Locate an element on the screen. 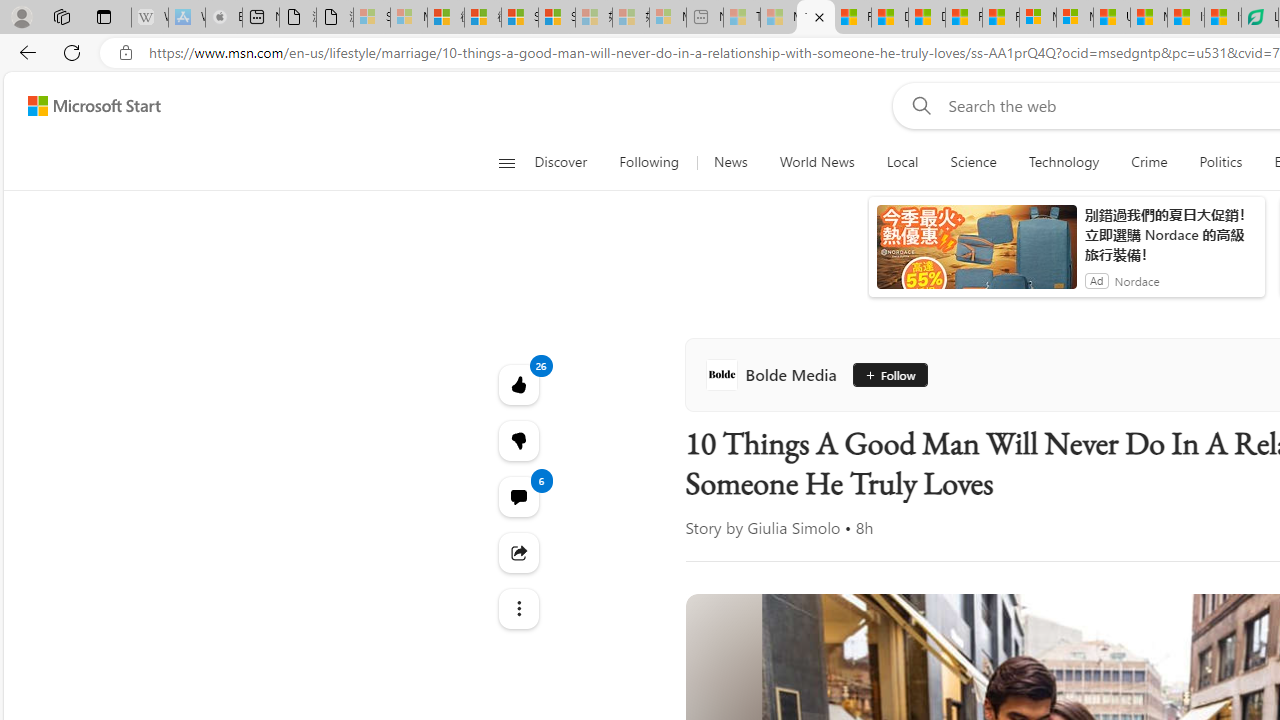 This screenshot has width=1280, height=720. Politics is located at coordinates (1220, 162).